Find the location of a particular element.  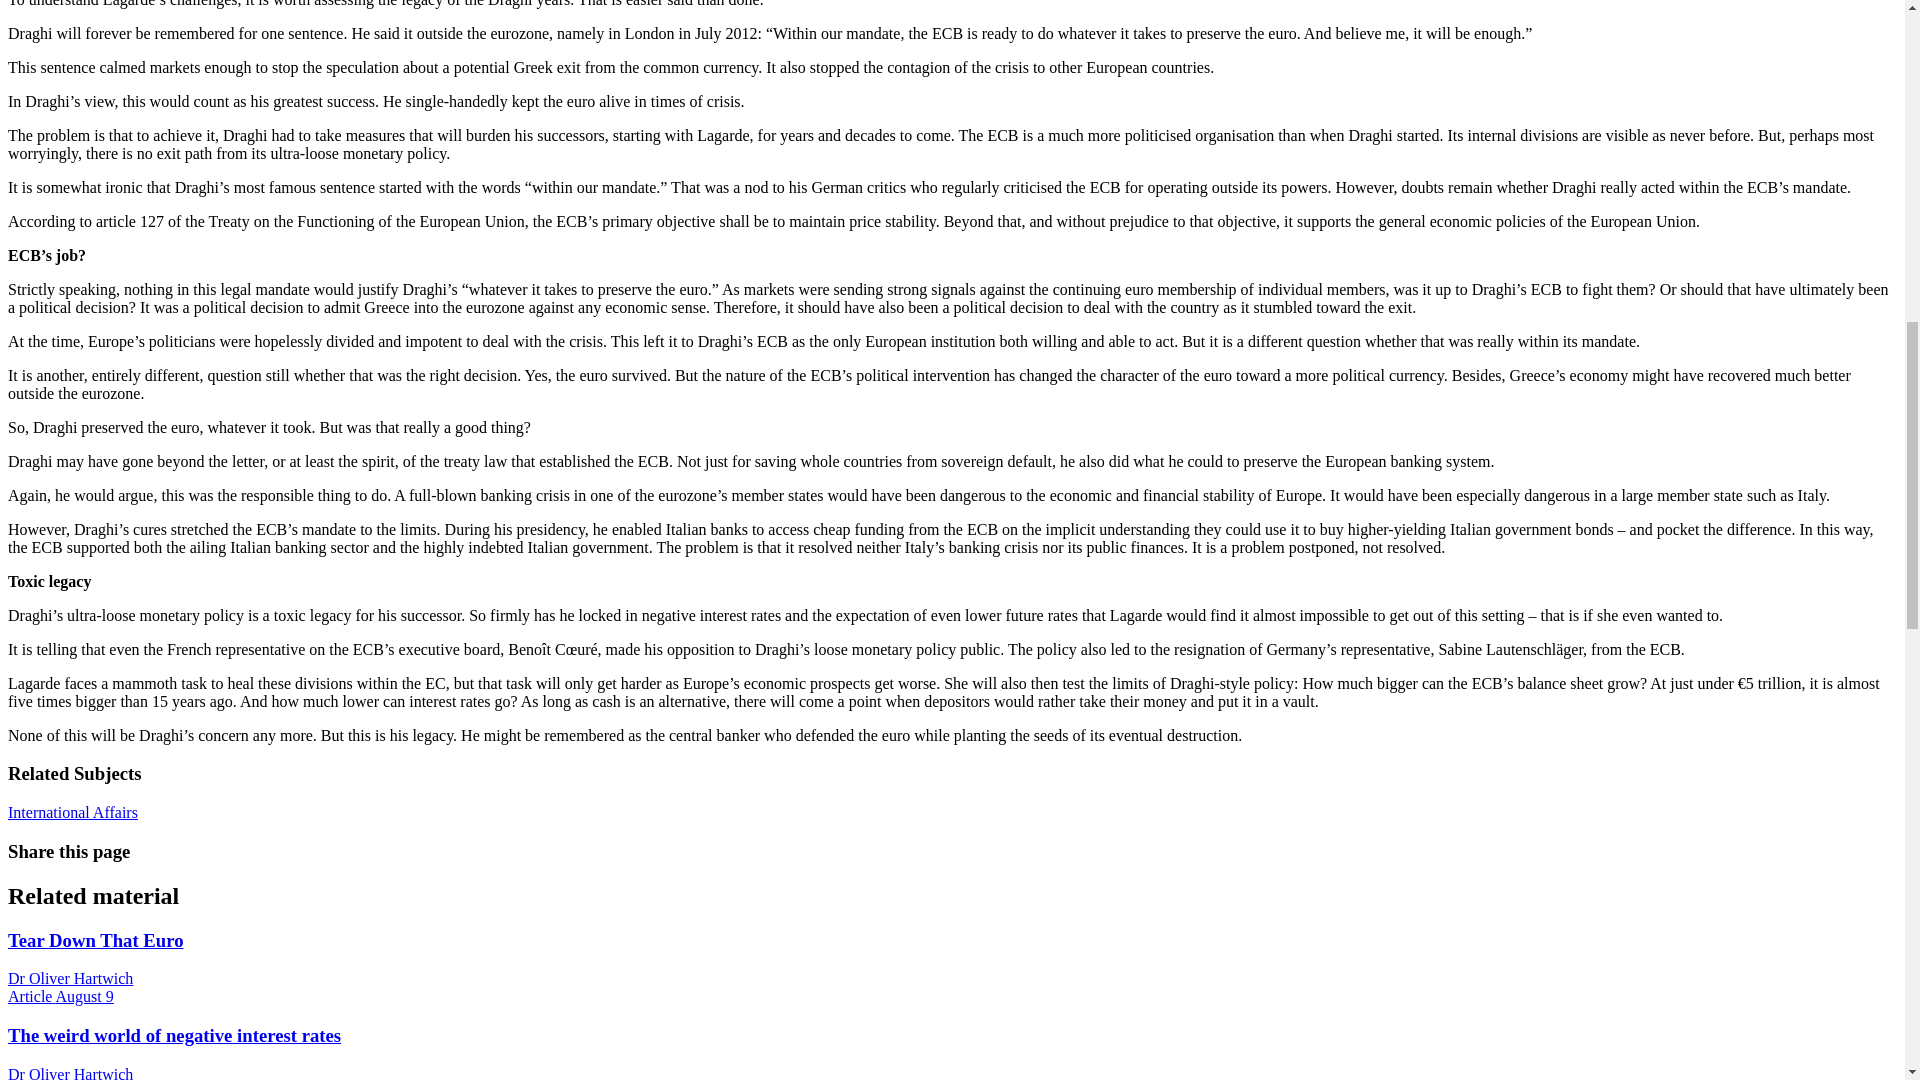

International Affairs is located at coordinates (72, 812).